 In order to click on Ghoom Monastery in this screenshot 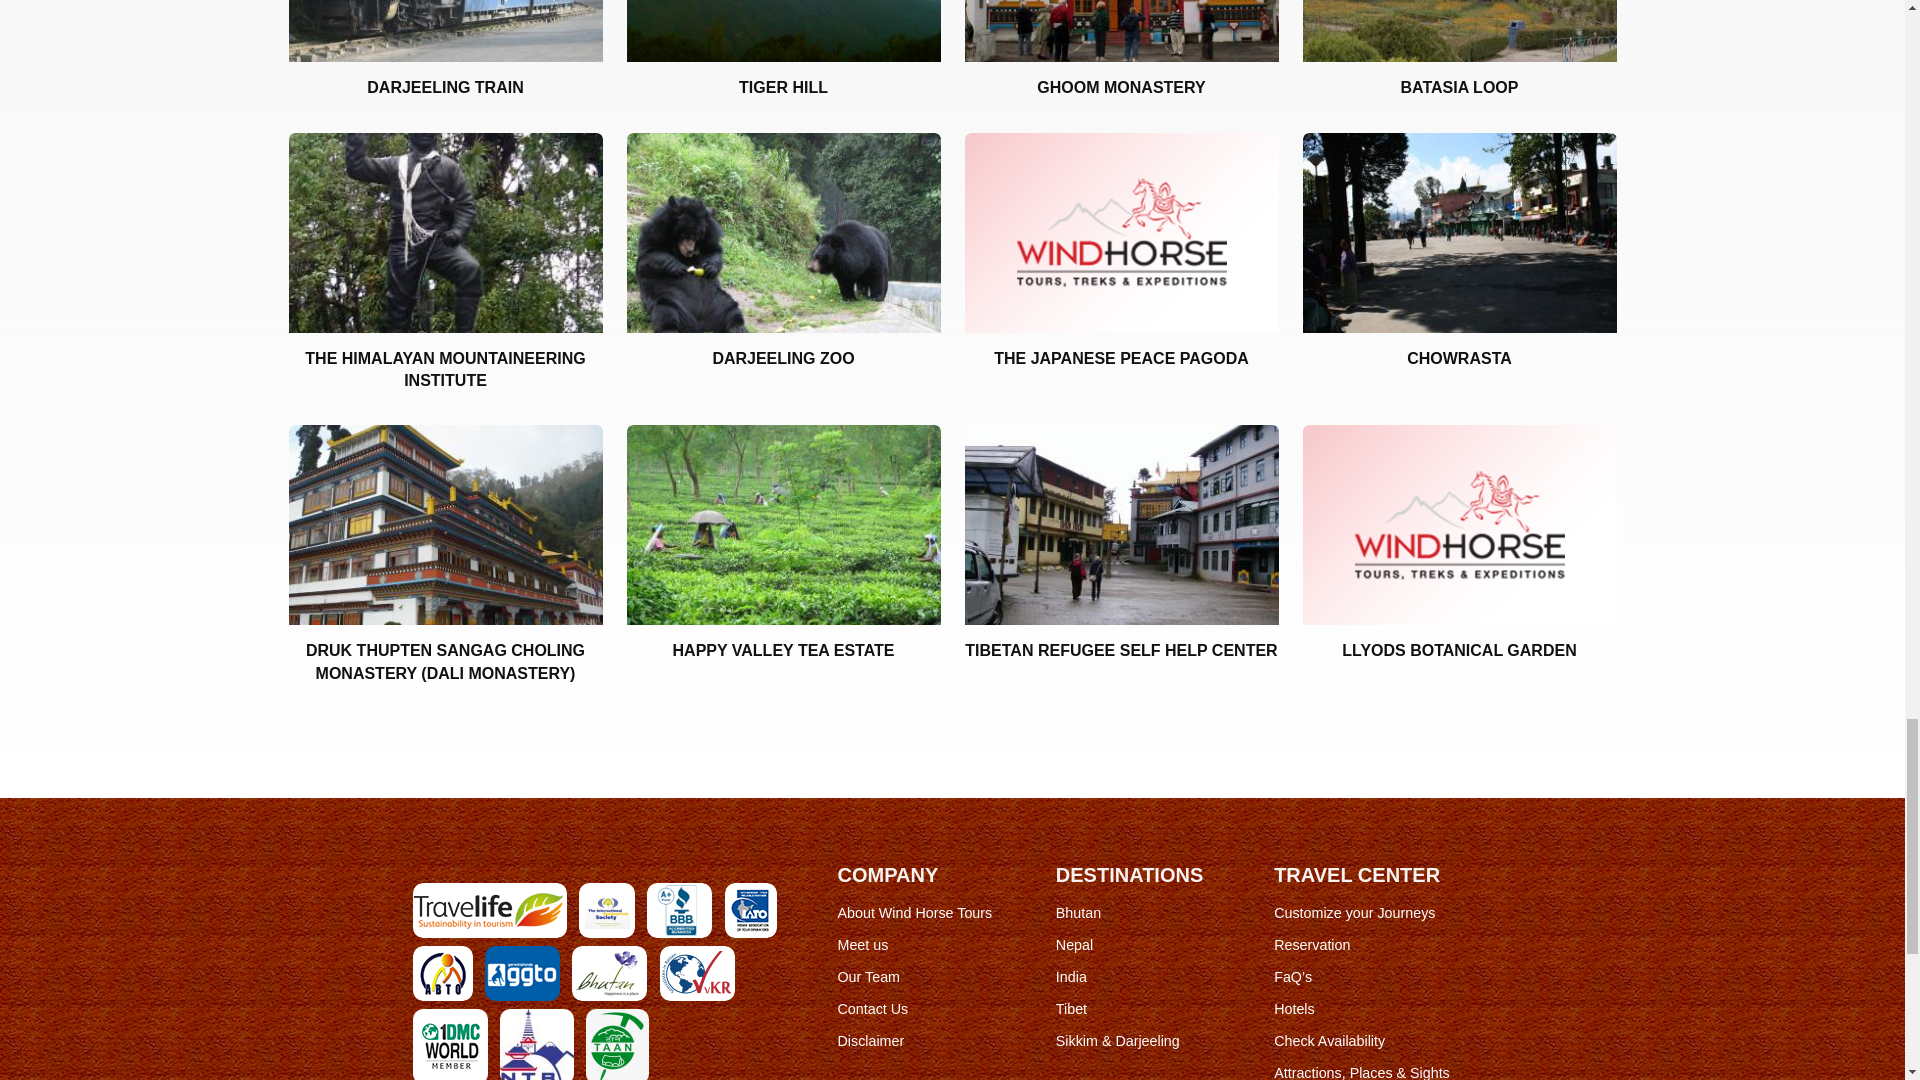, I will do `click(1120, 30)`.